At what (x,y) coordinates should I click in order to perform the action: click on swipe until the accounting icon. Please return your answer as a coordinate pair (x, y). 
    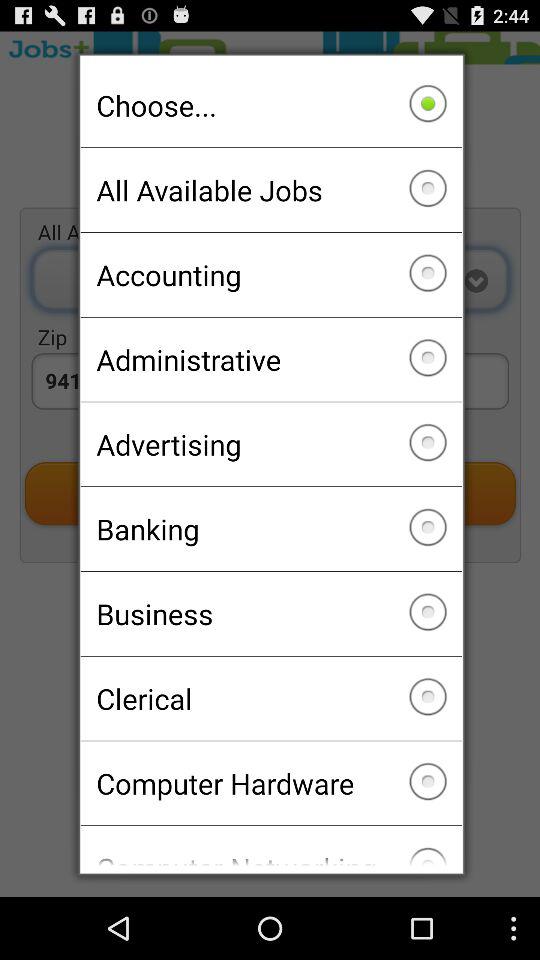
    Looking at the image, I should click on (270, 274).